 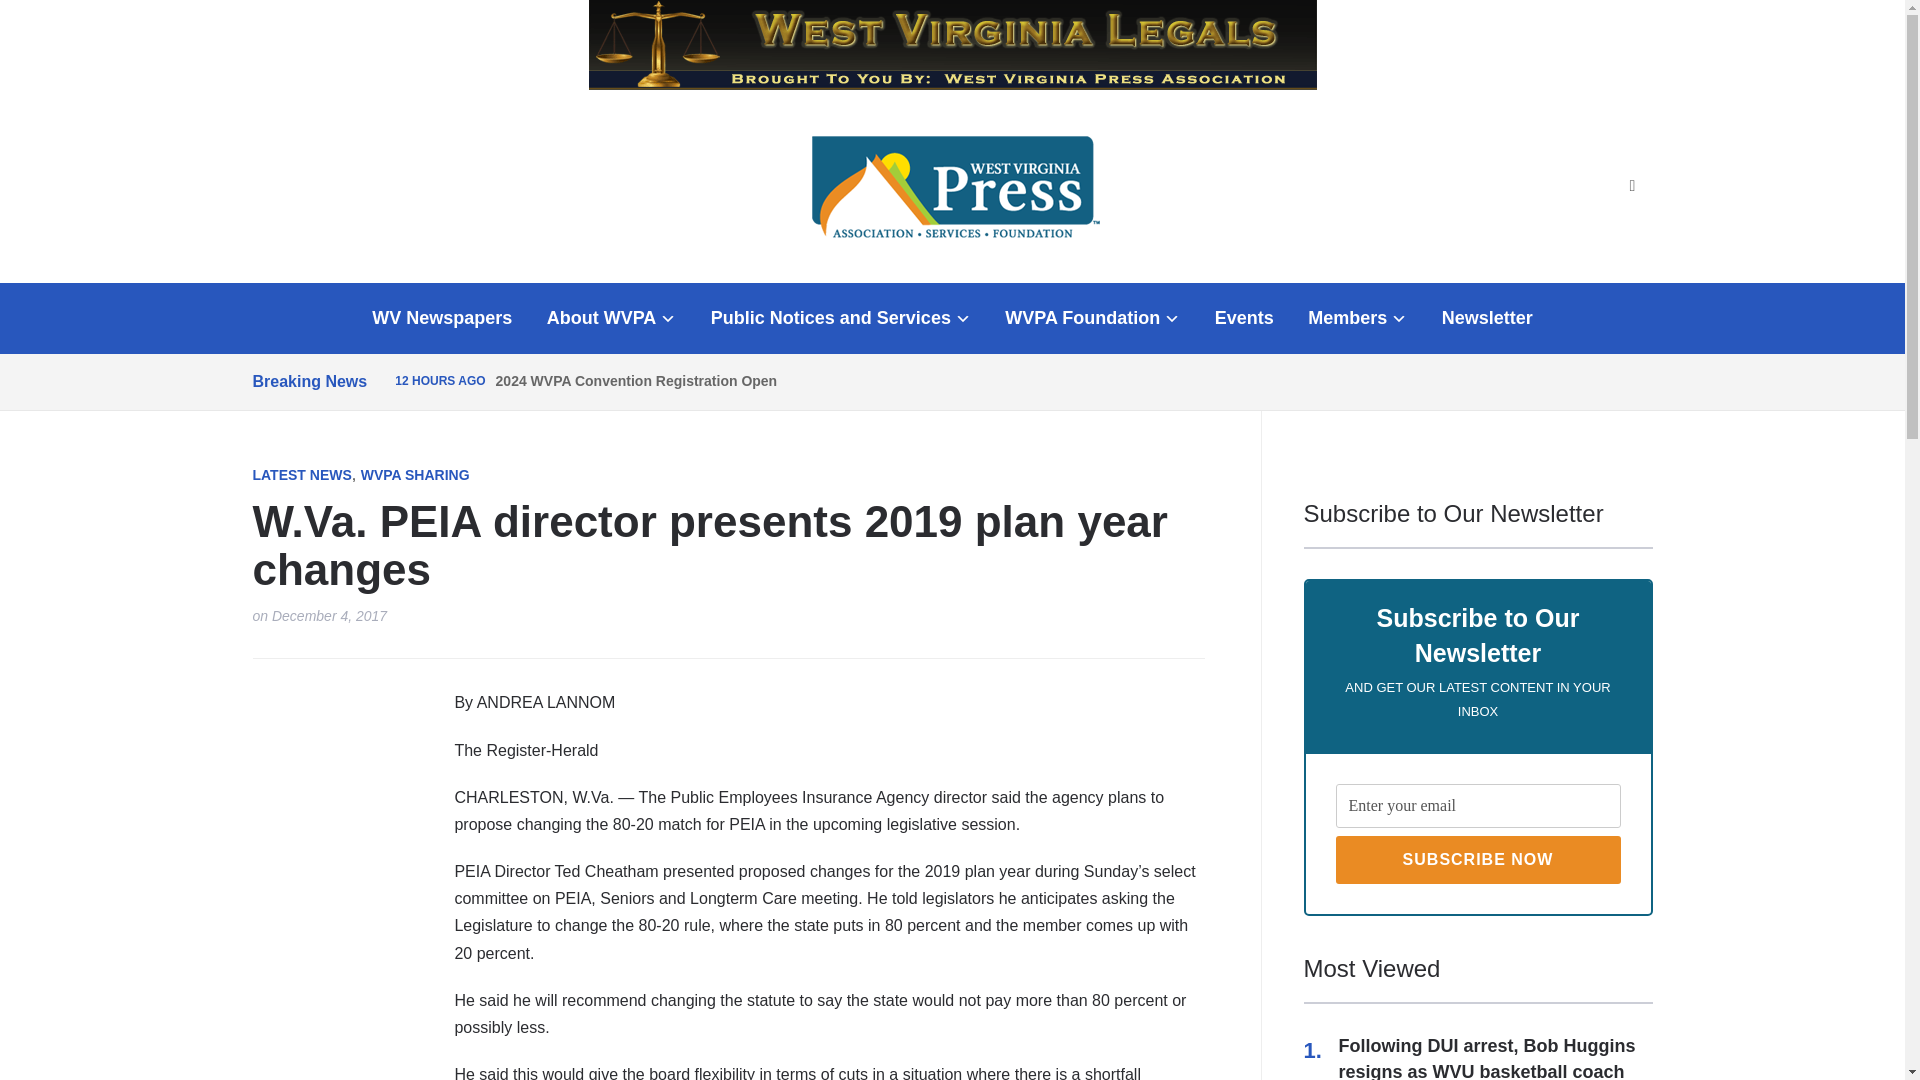 What do you see at coordinates (1478, 860) in the screenshot?
I see `Subscribe Now` at bounding box center [1478, 860].